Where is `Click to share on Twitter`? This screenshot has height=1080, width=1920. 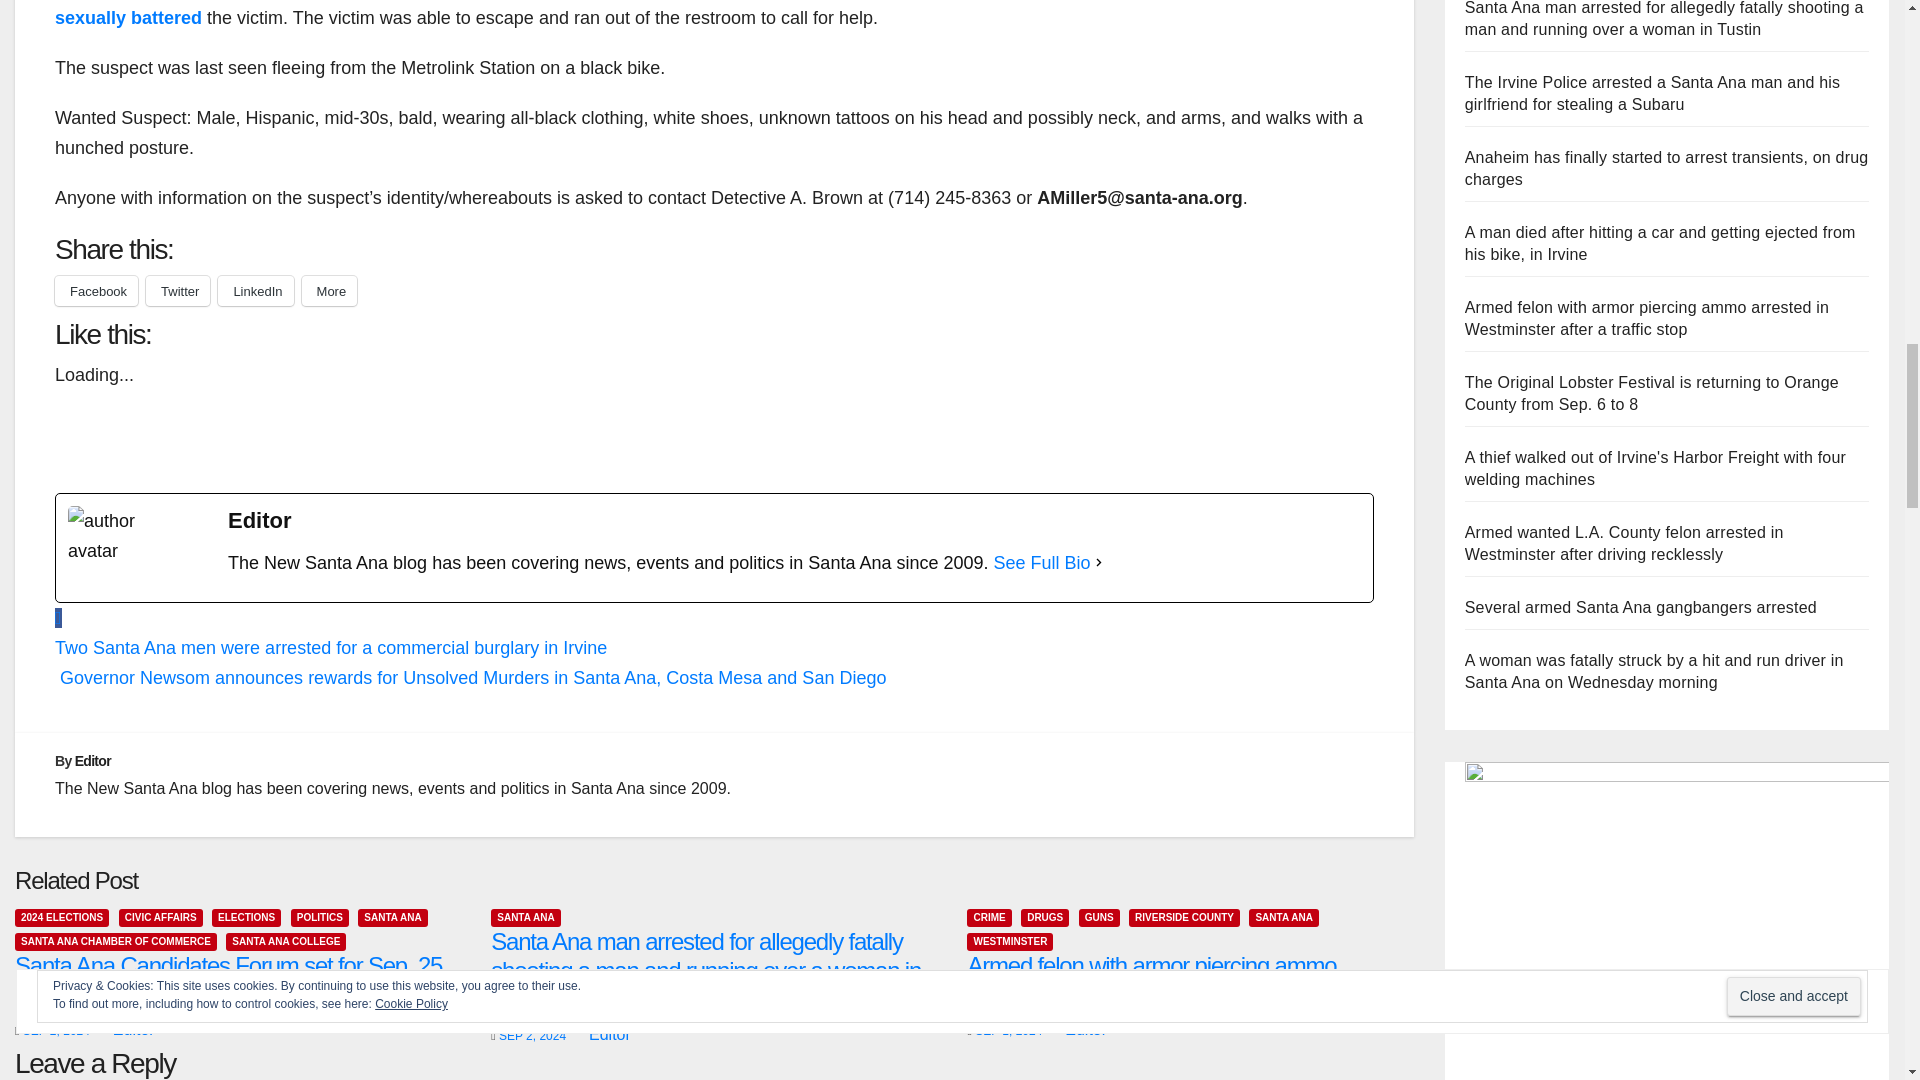
Click to share on Twitter is located at coordinates (177, 290).